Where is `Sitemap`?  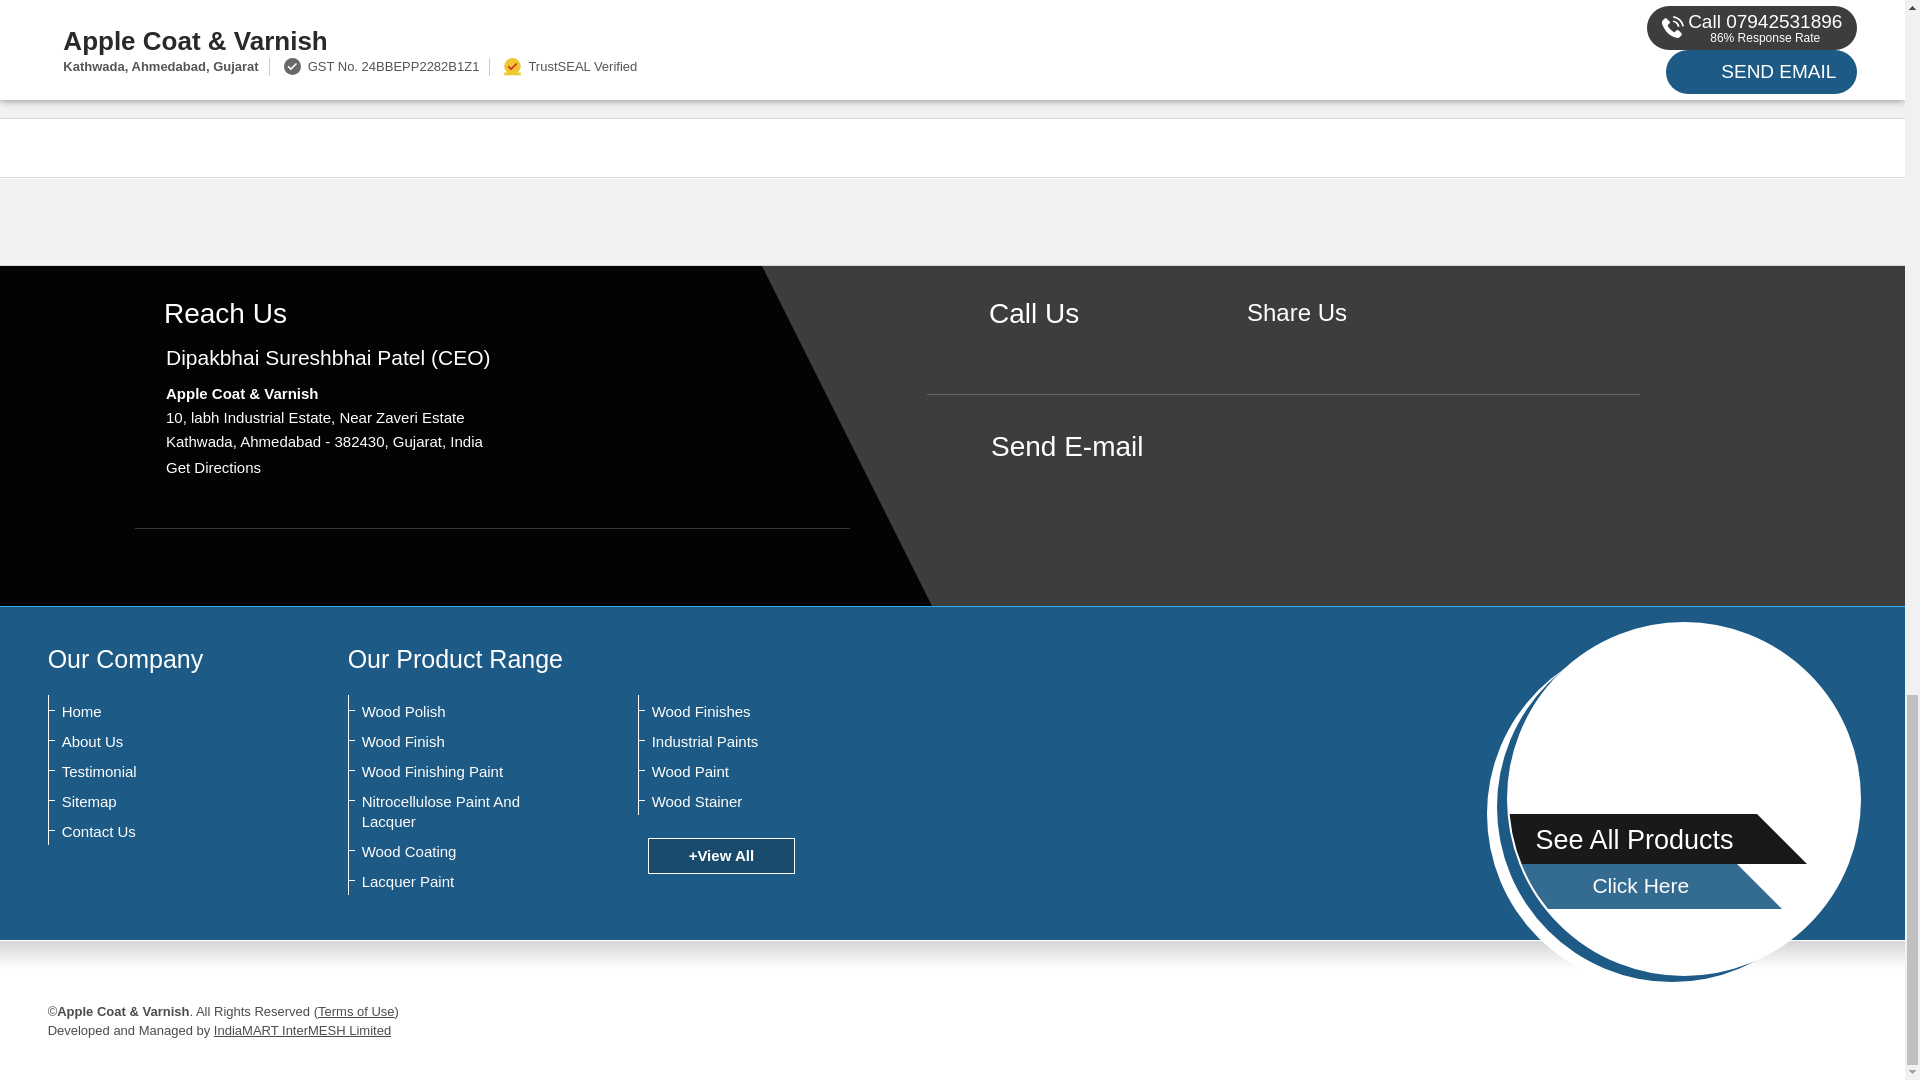
Sitemap is located at coordinates (160, 802).